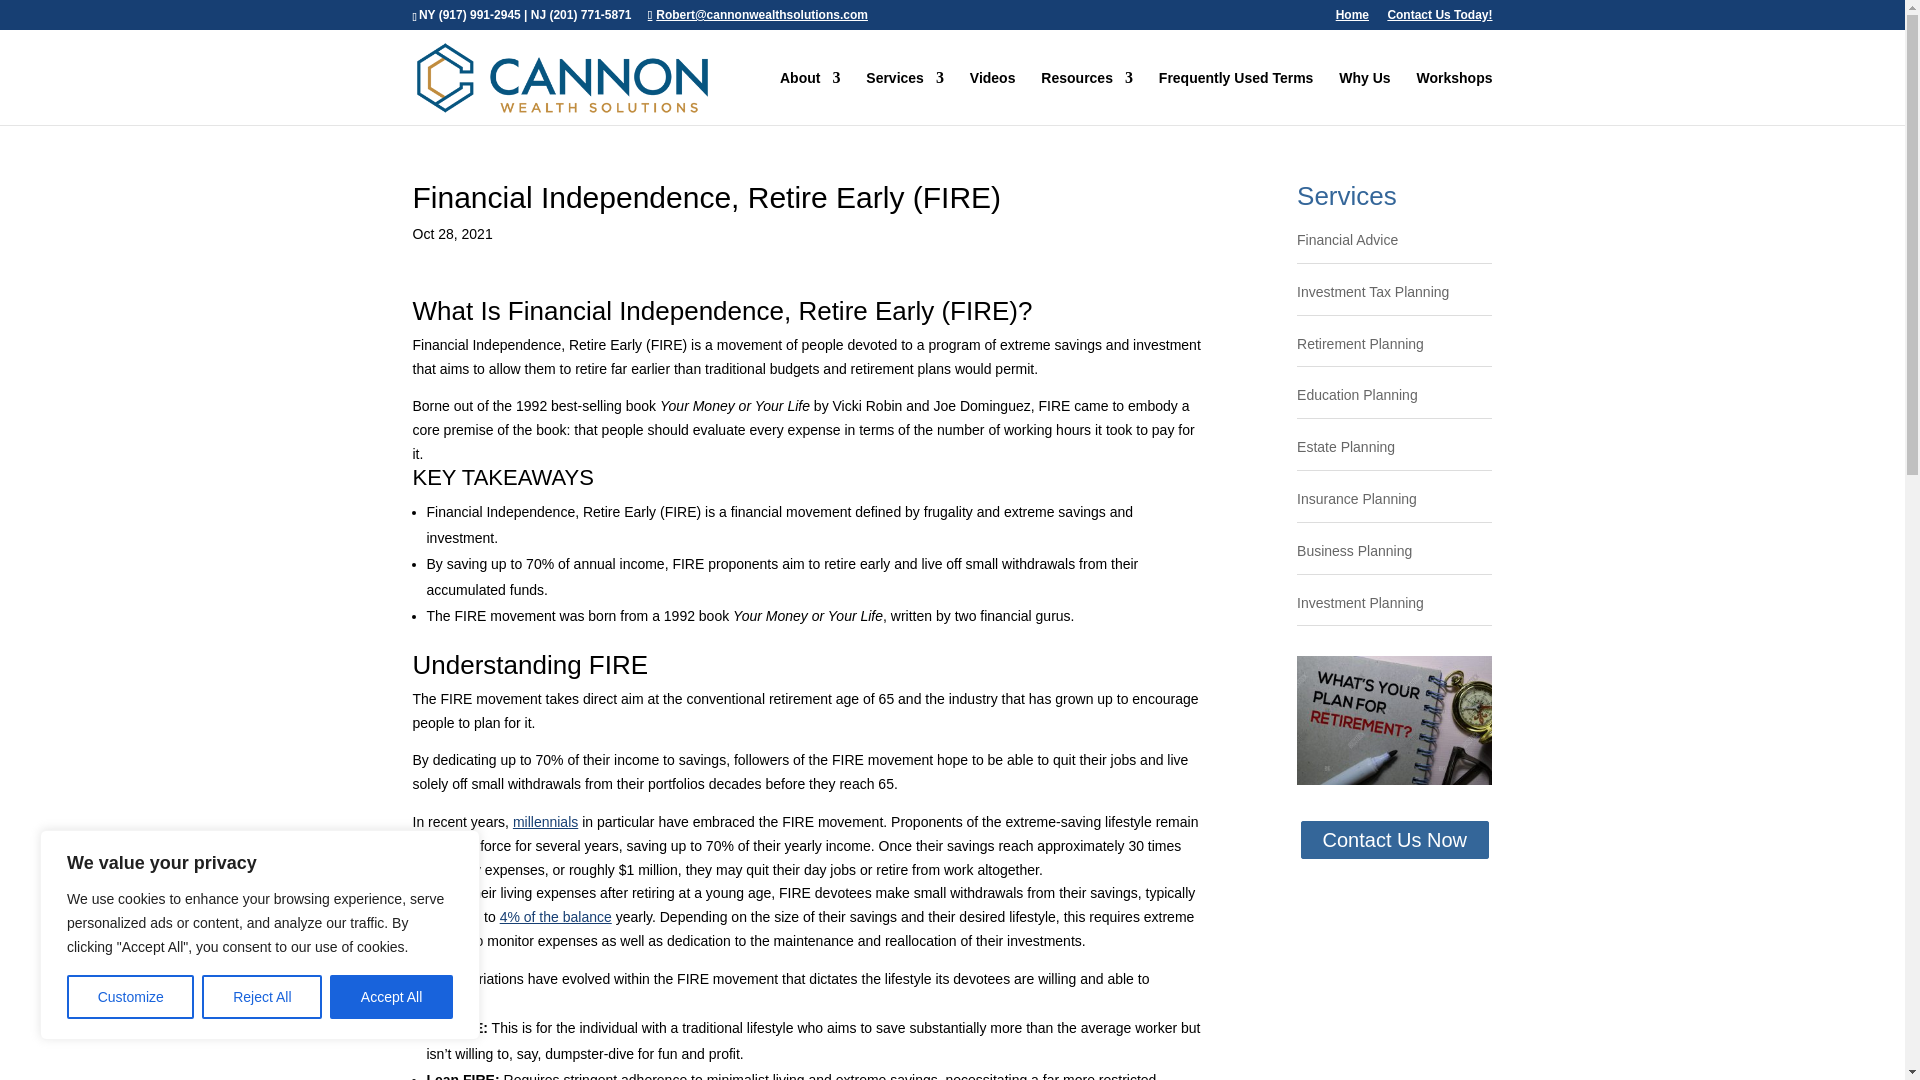 The width and height of the screenshot is (1920, 1080). What do you see at coordinates (1236, 98) in the screenshot?
I see `Frequently Used Terms` at bounding box center [1236, 98].